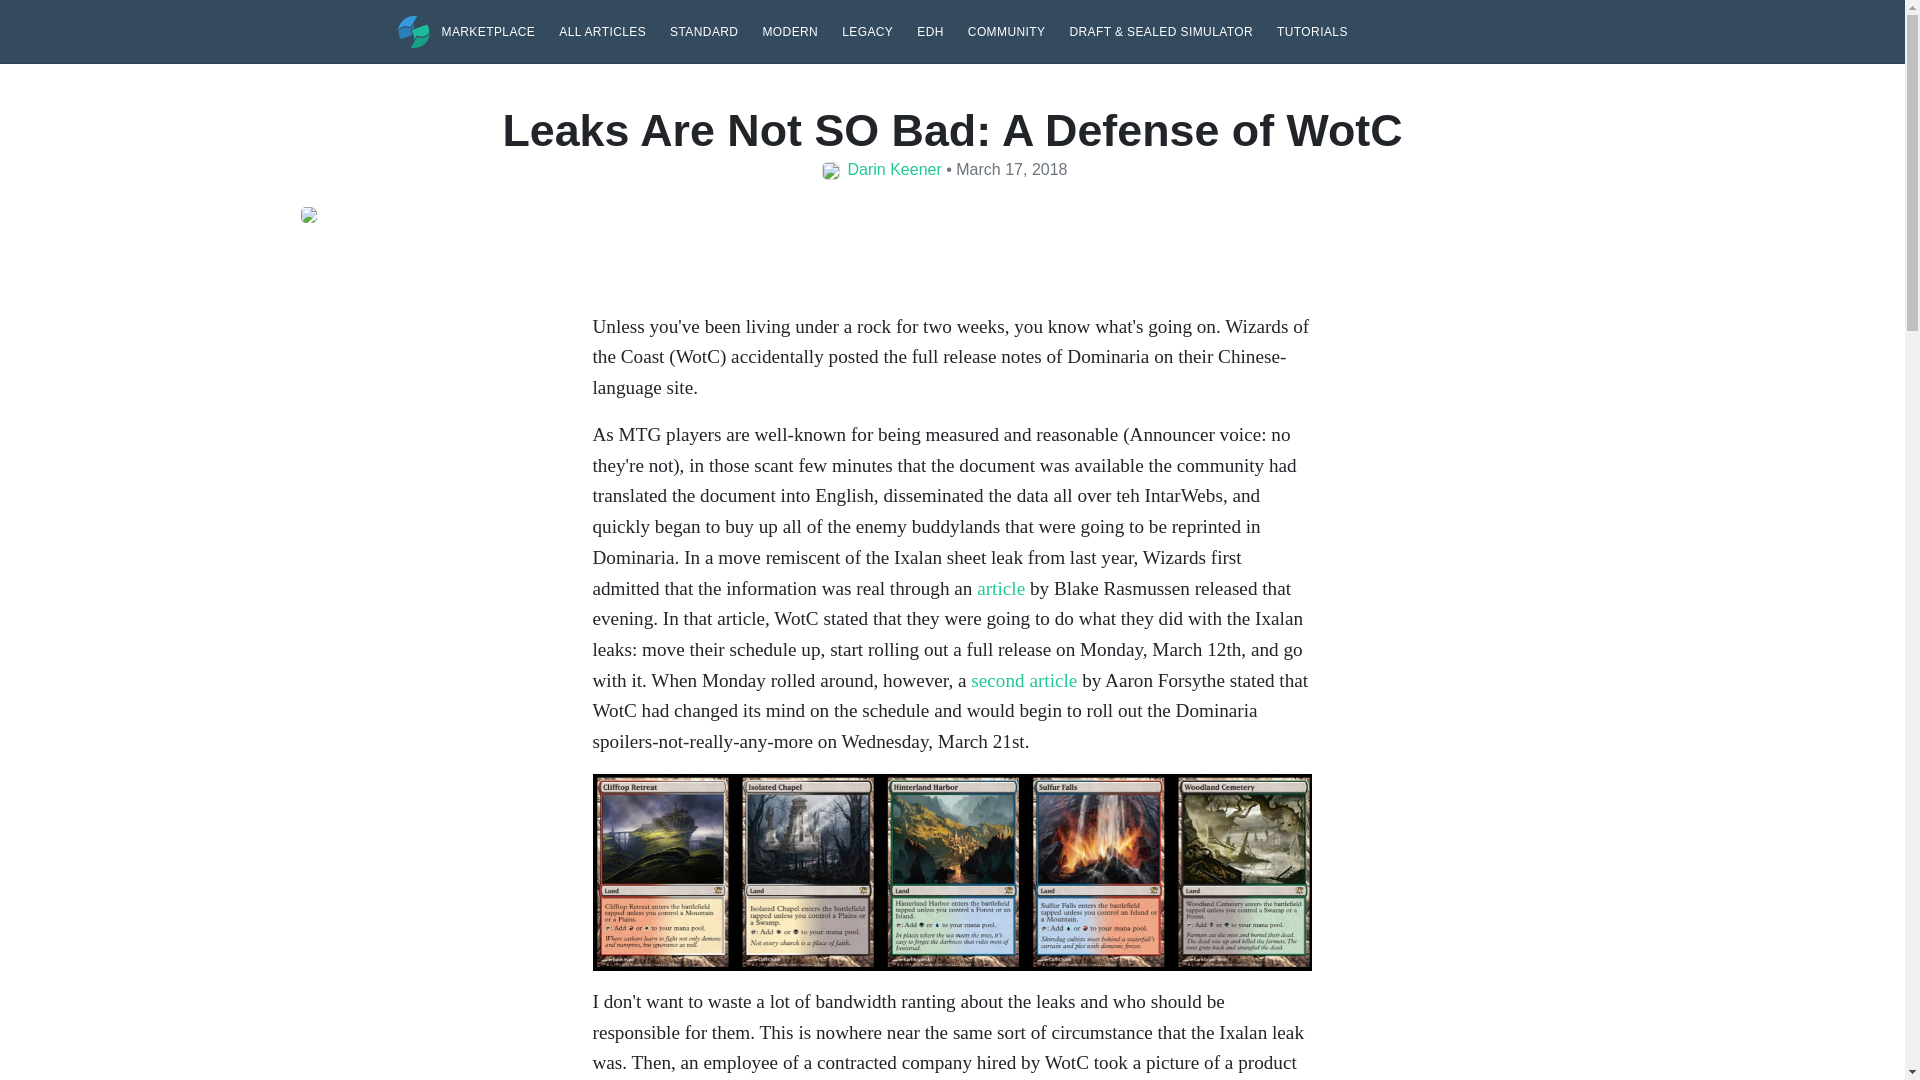  Describe the element at coordinates (1312, 30) in the screenshot. I see `TUTORIALS` at that location.